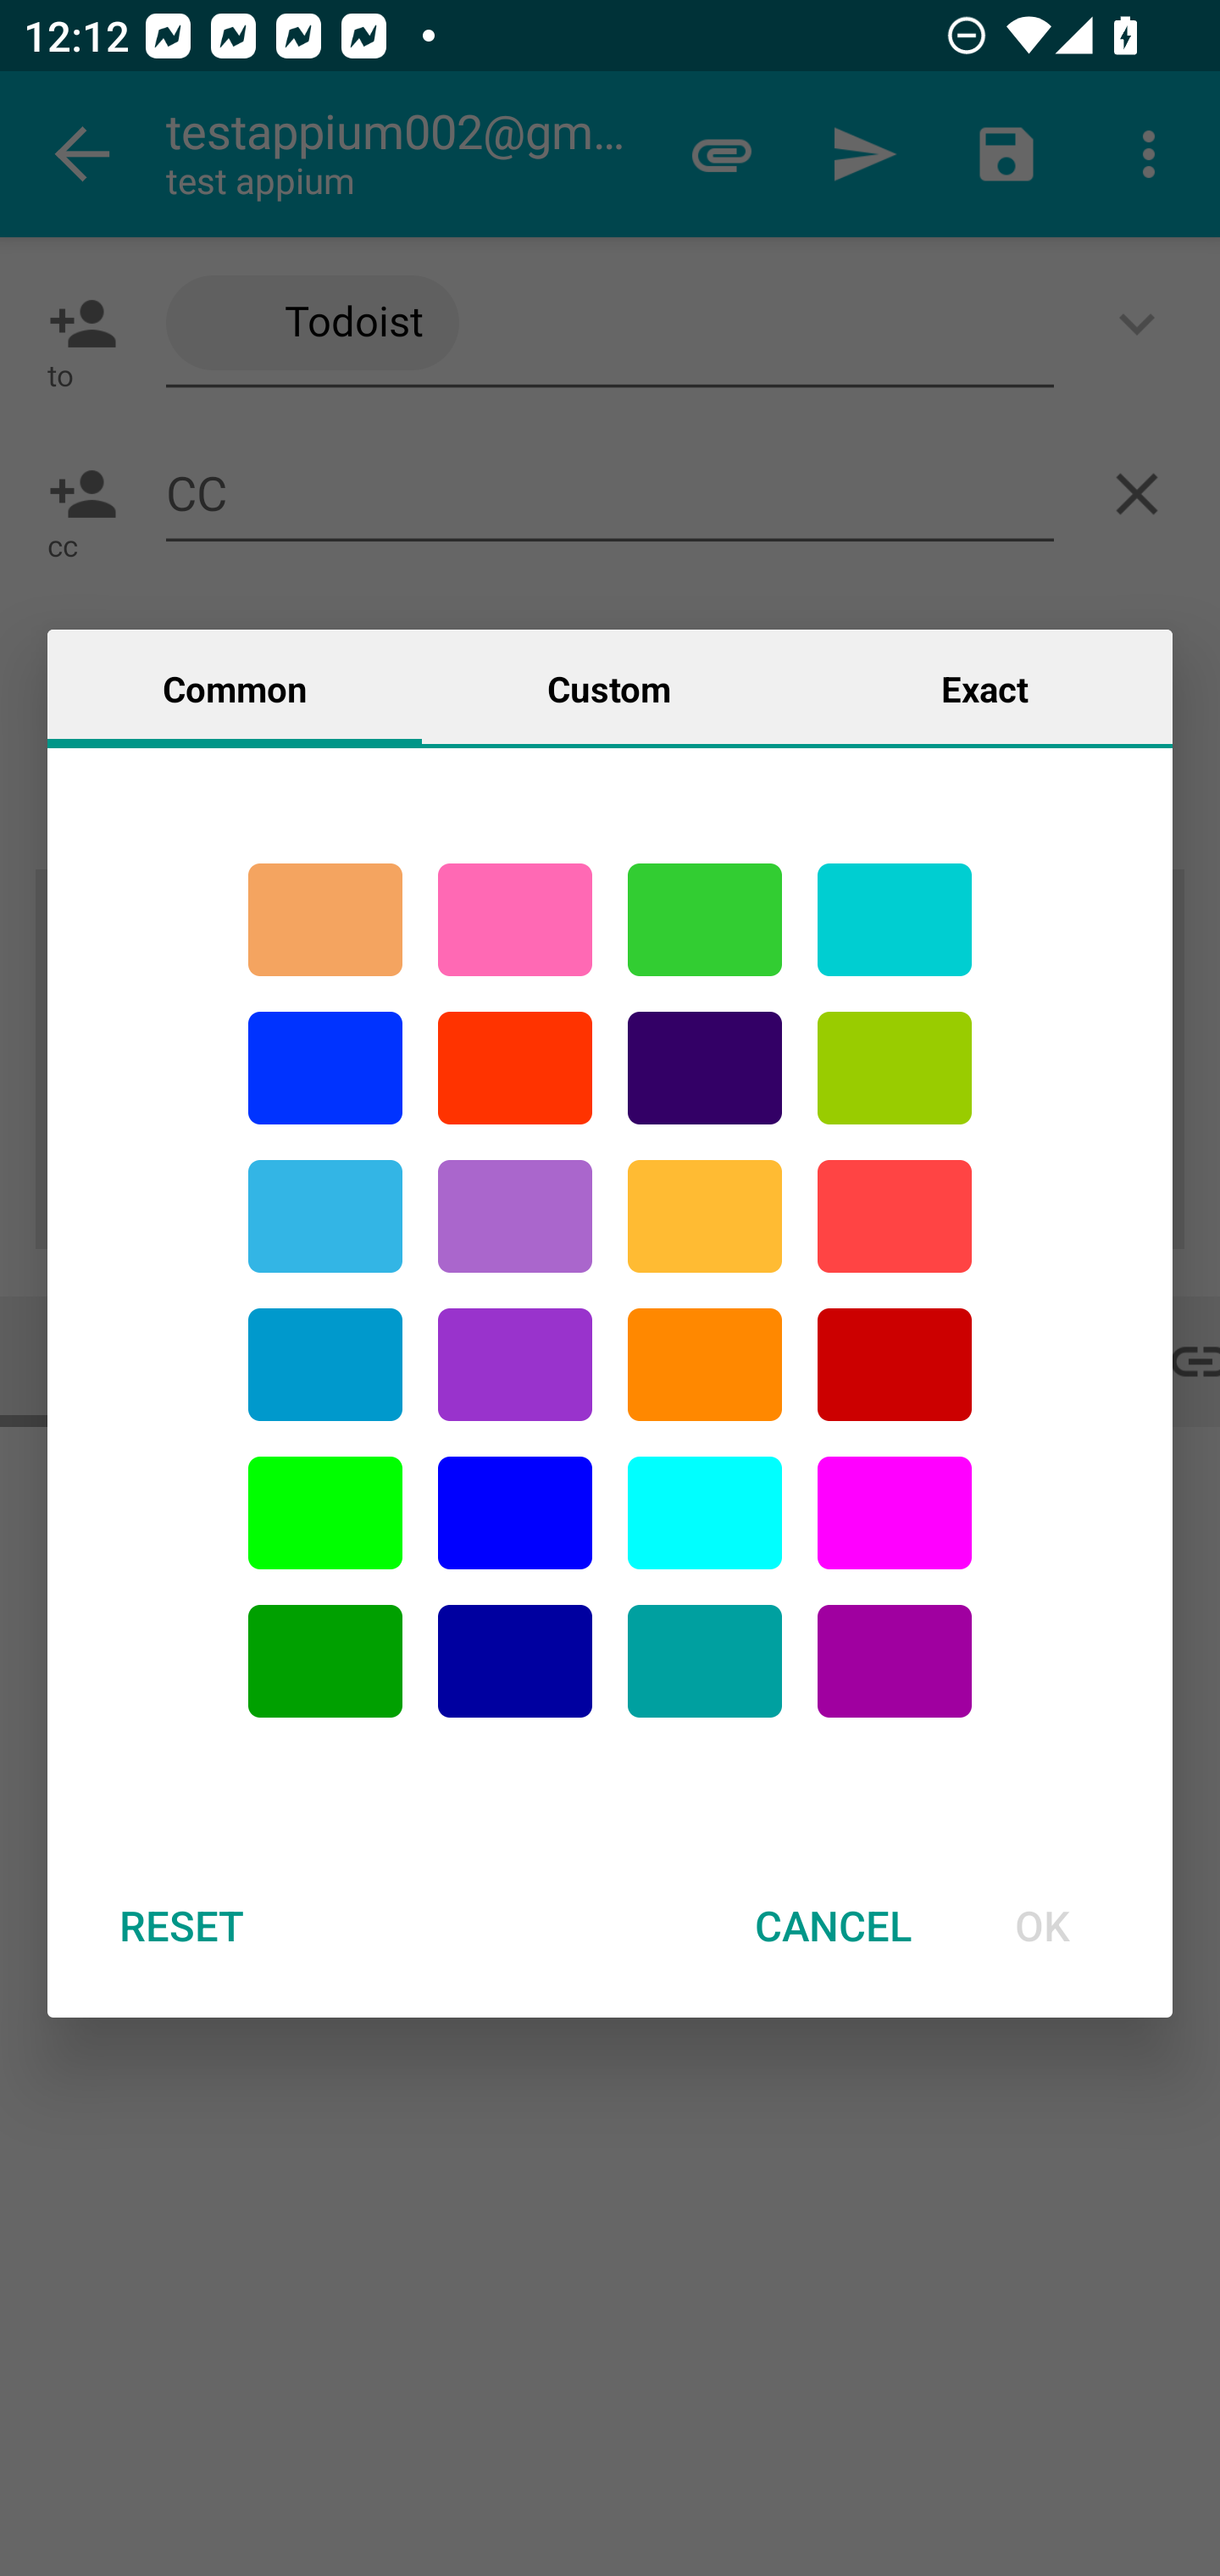 The width and height of the screenshot is (1220, 2576). What do you see at coordinates (515, 919) in the screenshot?
I see `Pink` at bounding box center [515, 919].